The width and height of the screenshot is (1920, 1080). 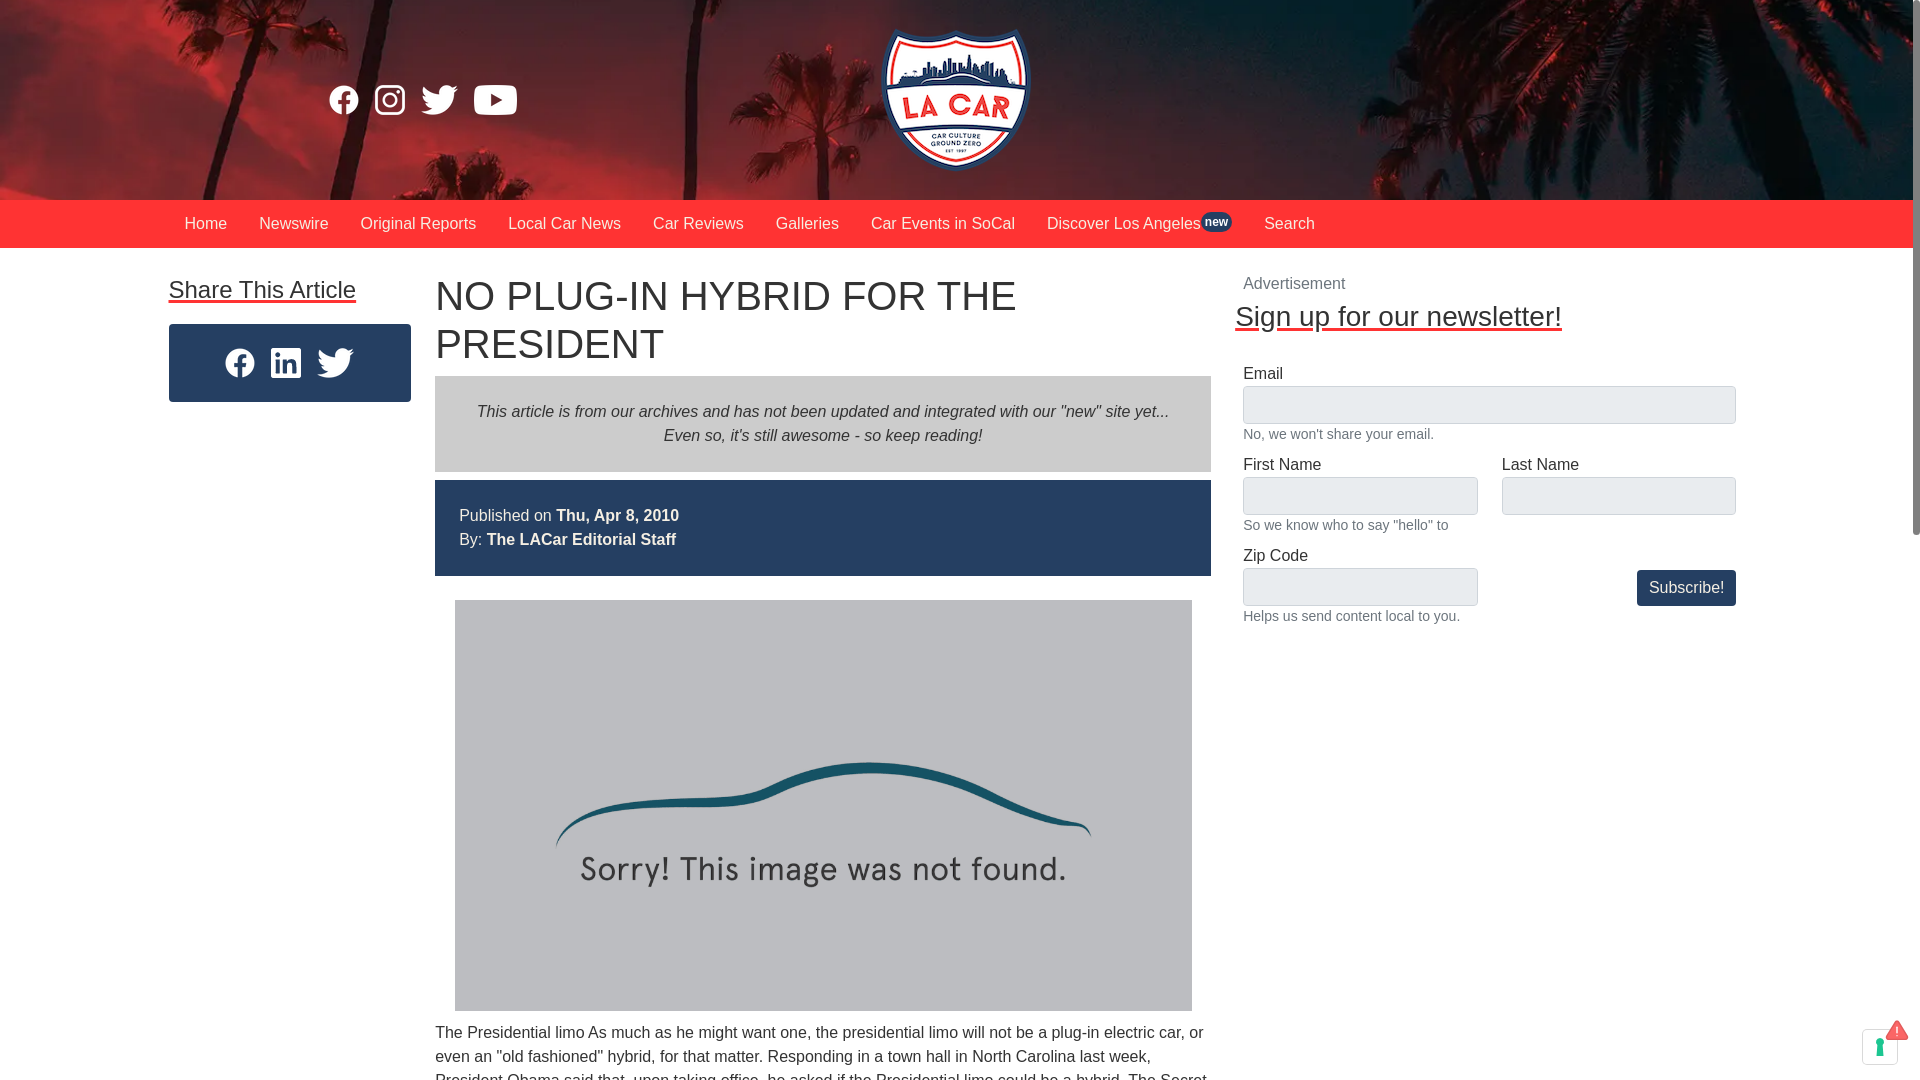 What do you see at coordinates (1687, 588) in the screenshot?
I see `Subscribe!` at bounding box center [1687, 588].